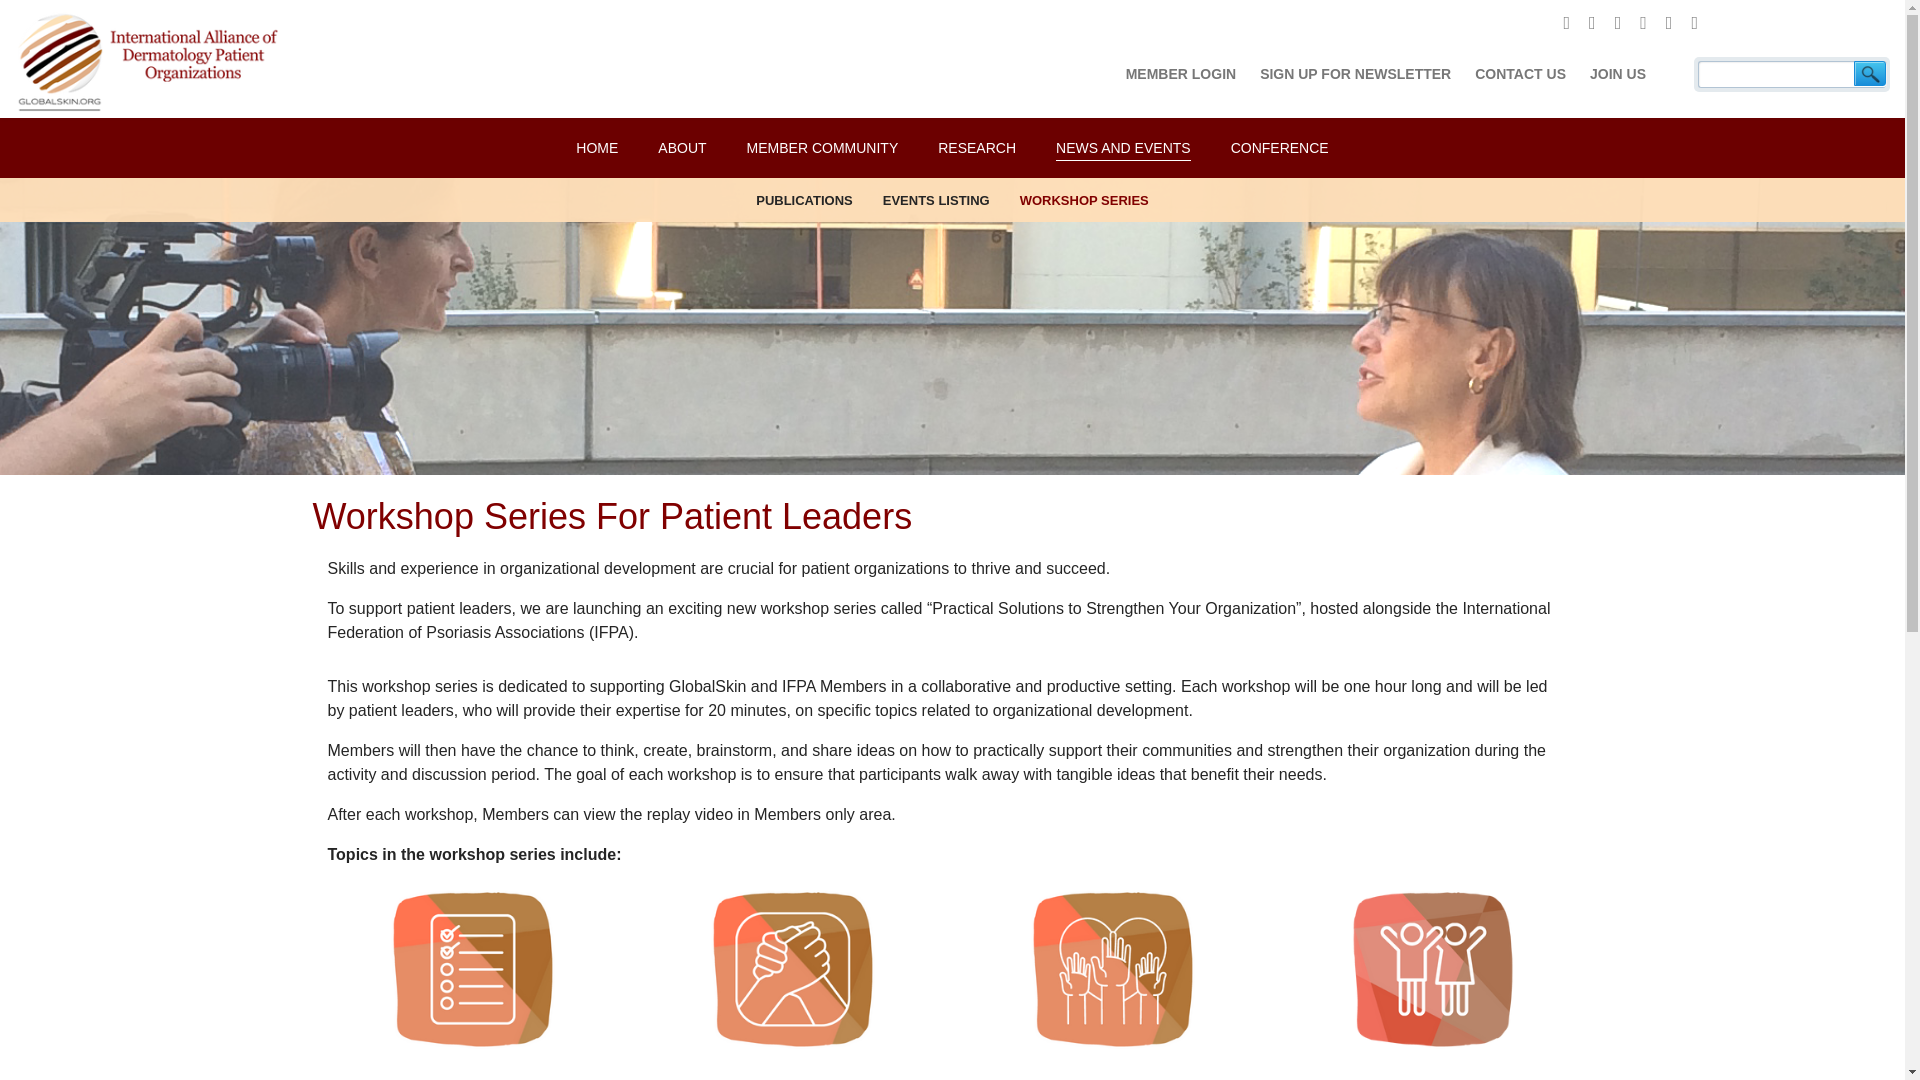  I want to click on SIGN UP FOR NEWSLETTER, so click(1355, 74).